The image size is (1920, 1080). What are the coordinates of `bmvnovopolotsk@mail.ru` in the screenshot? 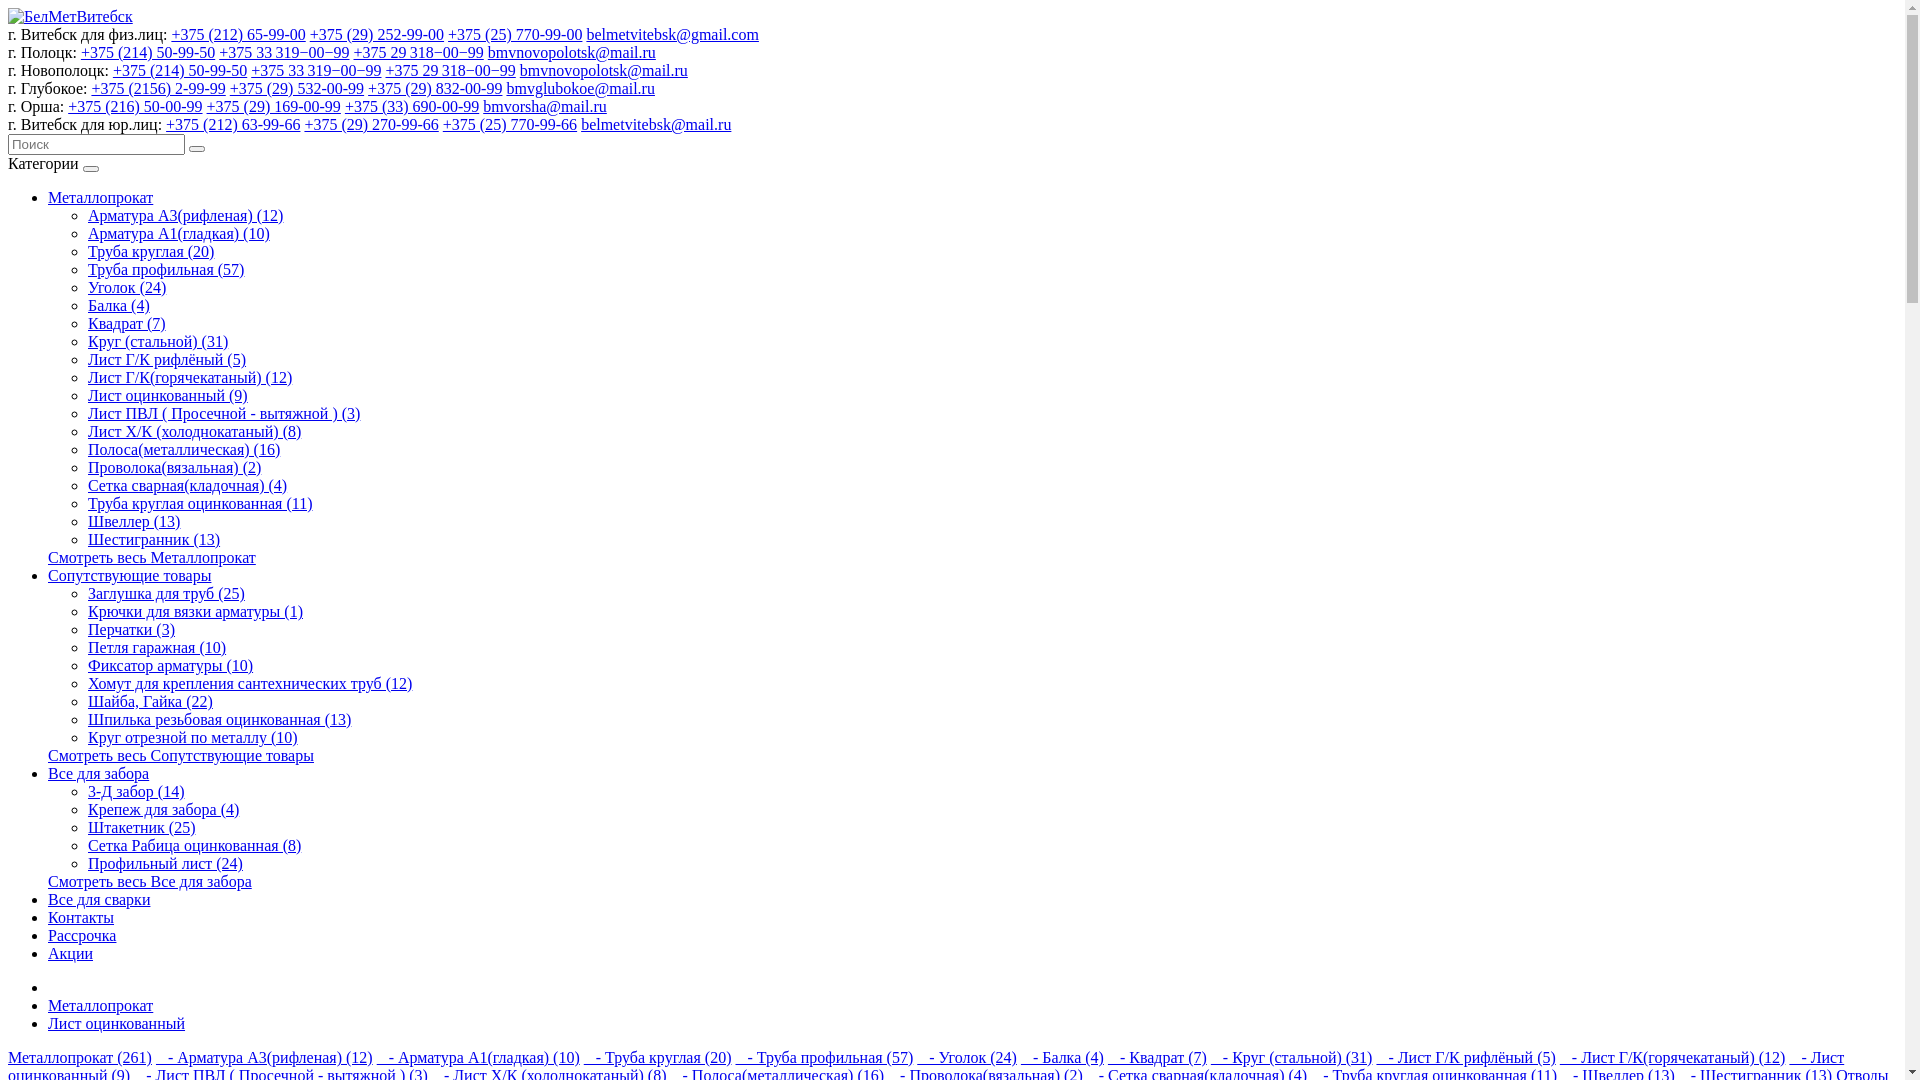 It's located at (572, 52).